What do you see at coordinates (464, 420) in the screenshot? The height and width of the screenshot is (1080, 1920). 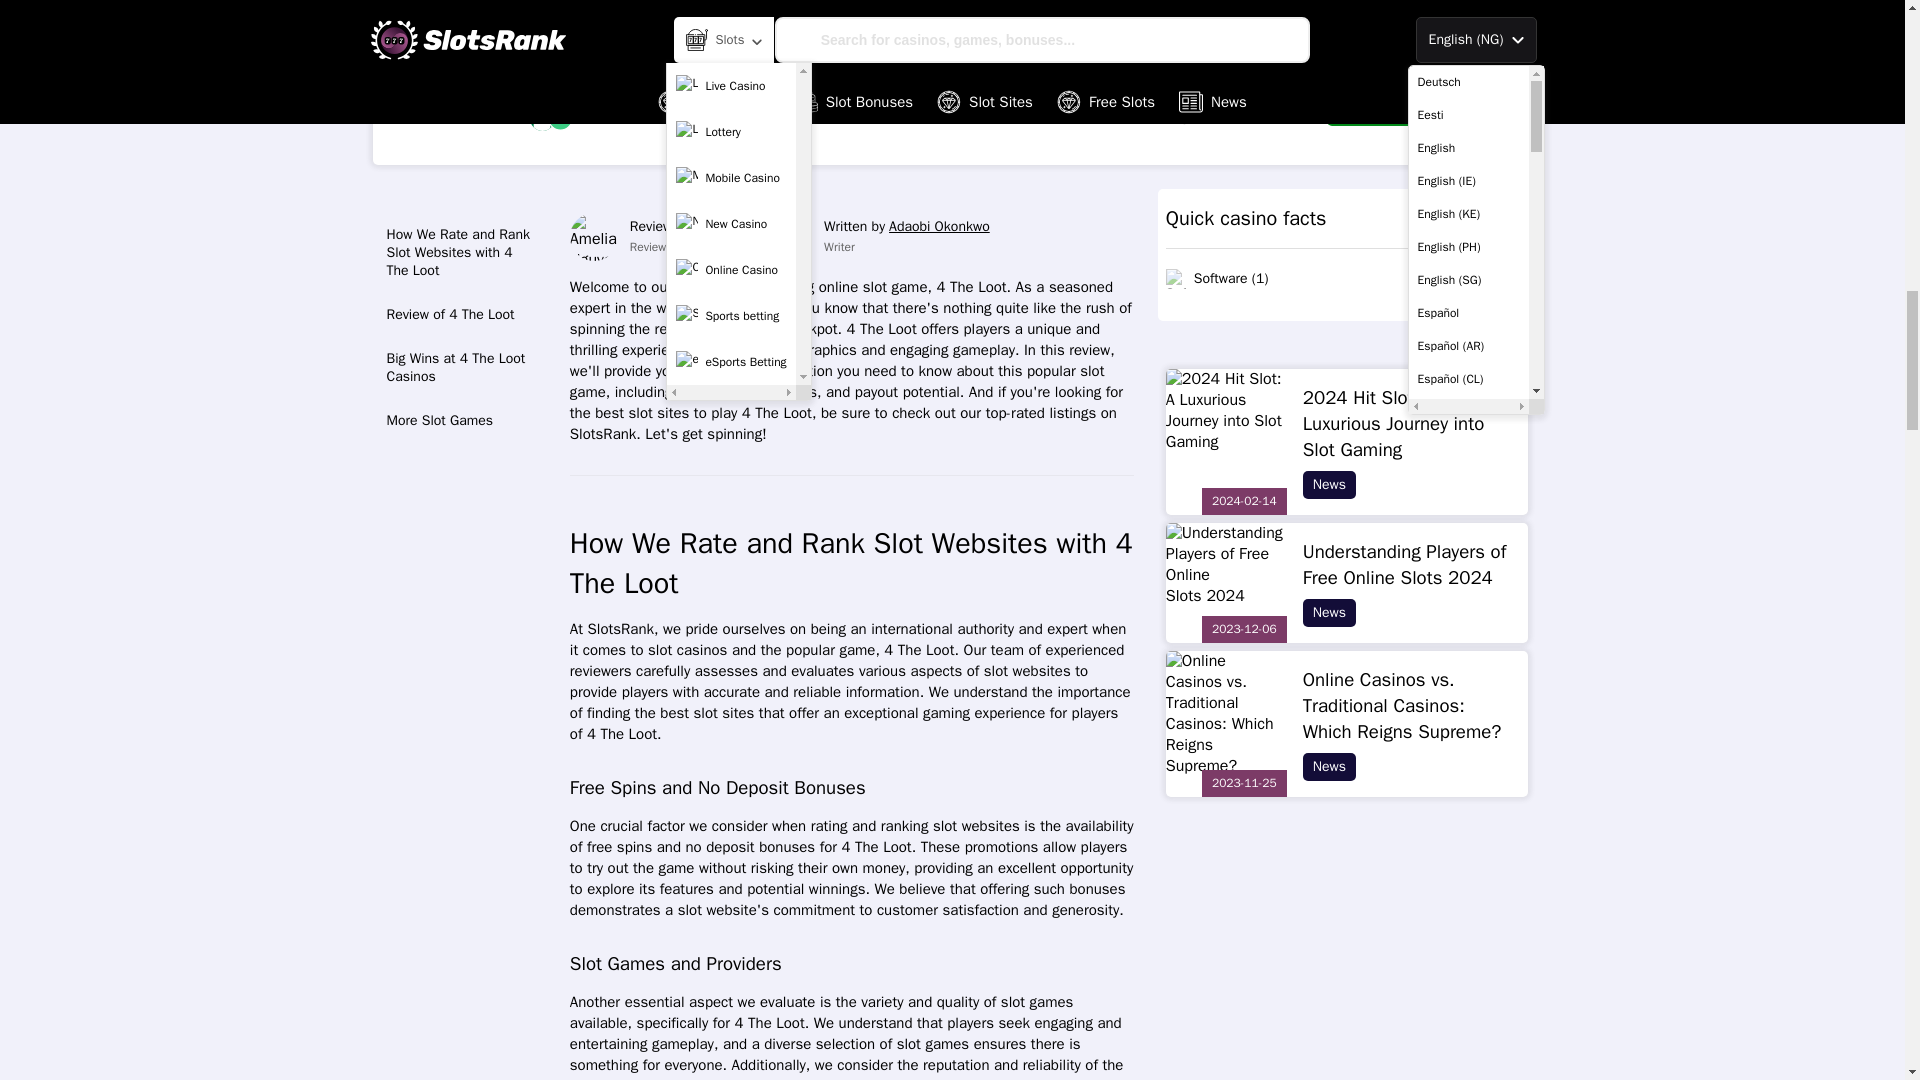 I see `More Slot Games` at bounding box center [464, 420].